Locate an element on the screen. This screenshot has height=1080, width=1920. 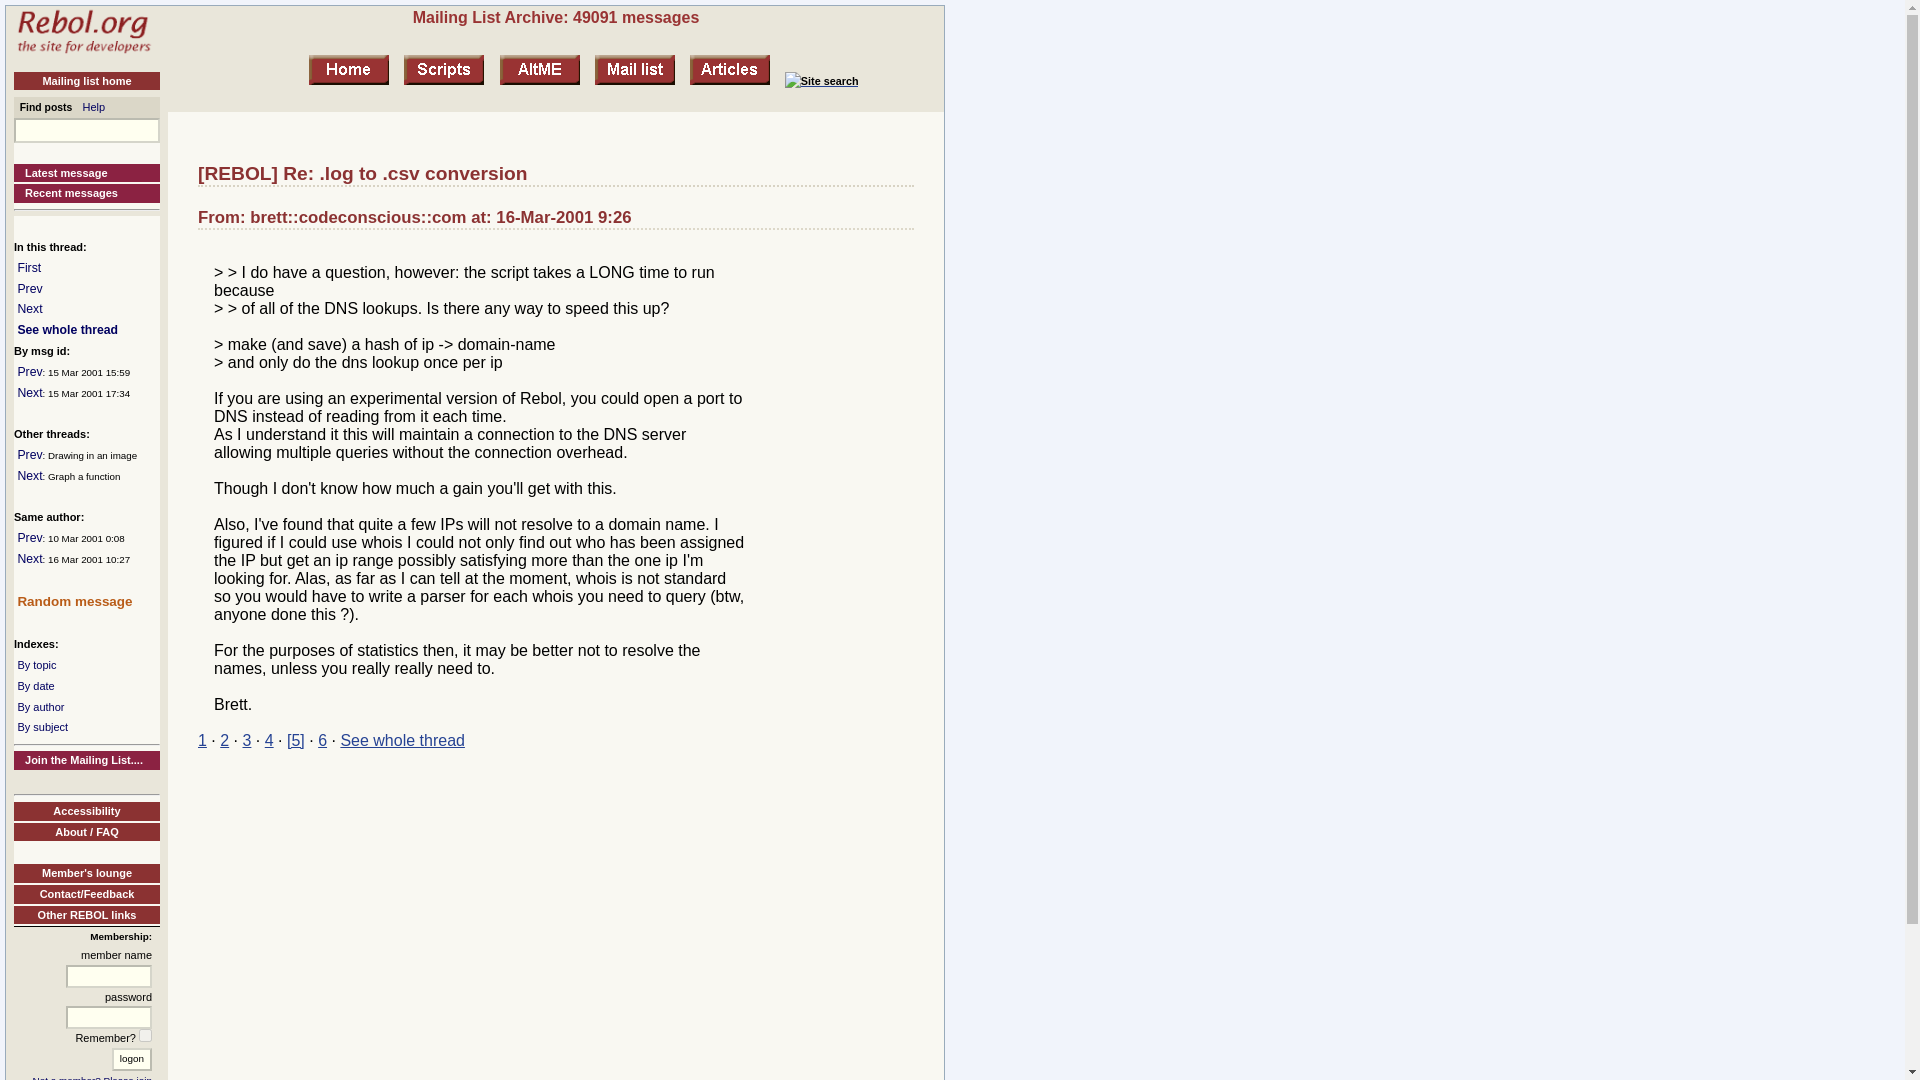
Not a member? Please join is located at coordinates (92, 1077).